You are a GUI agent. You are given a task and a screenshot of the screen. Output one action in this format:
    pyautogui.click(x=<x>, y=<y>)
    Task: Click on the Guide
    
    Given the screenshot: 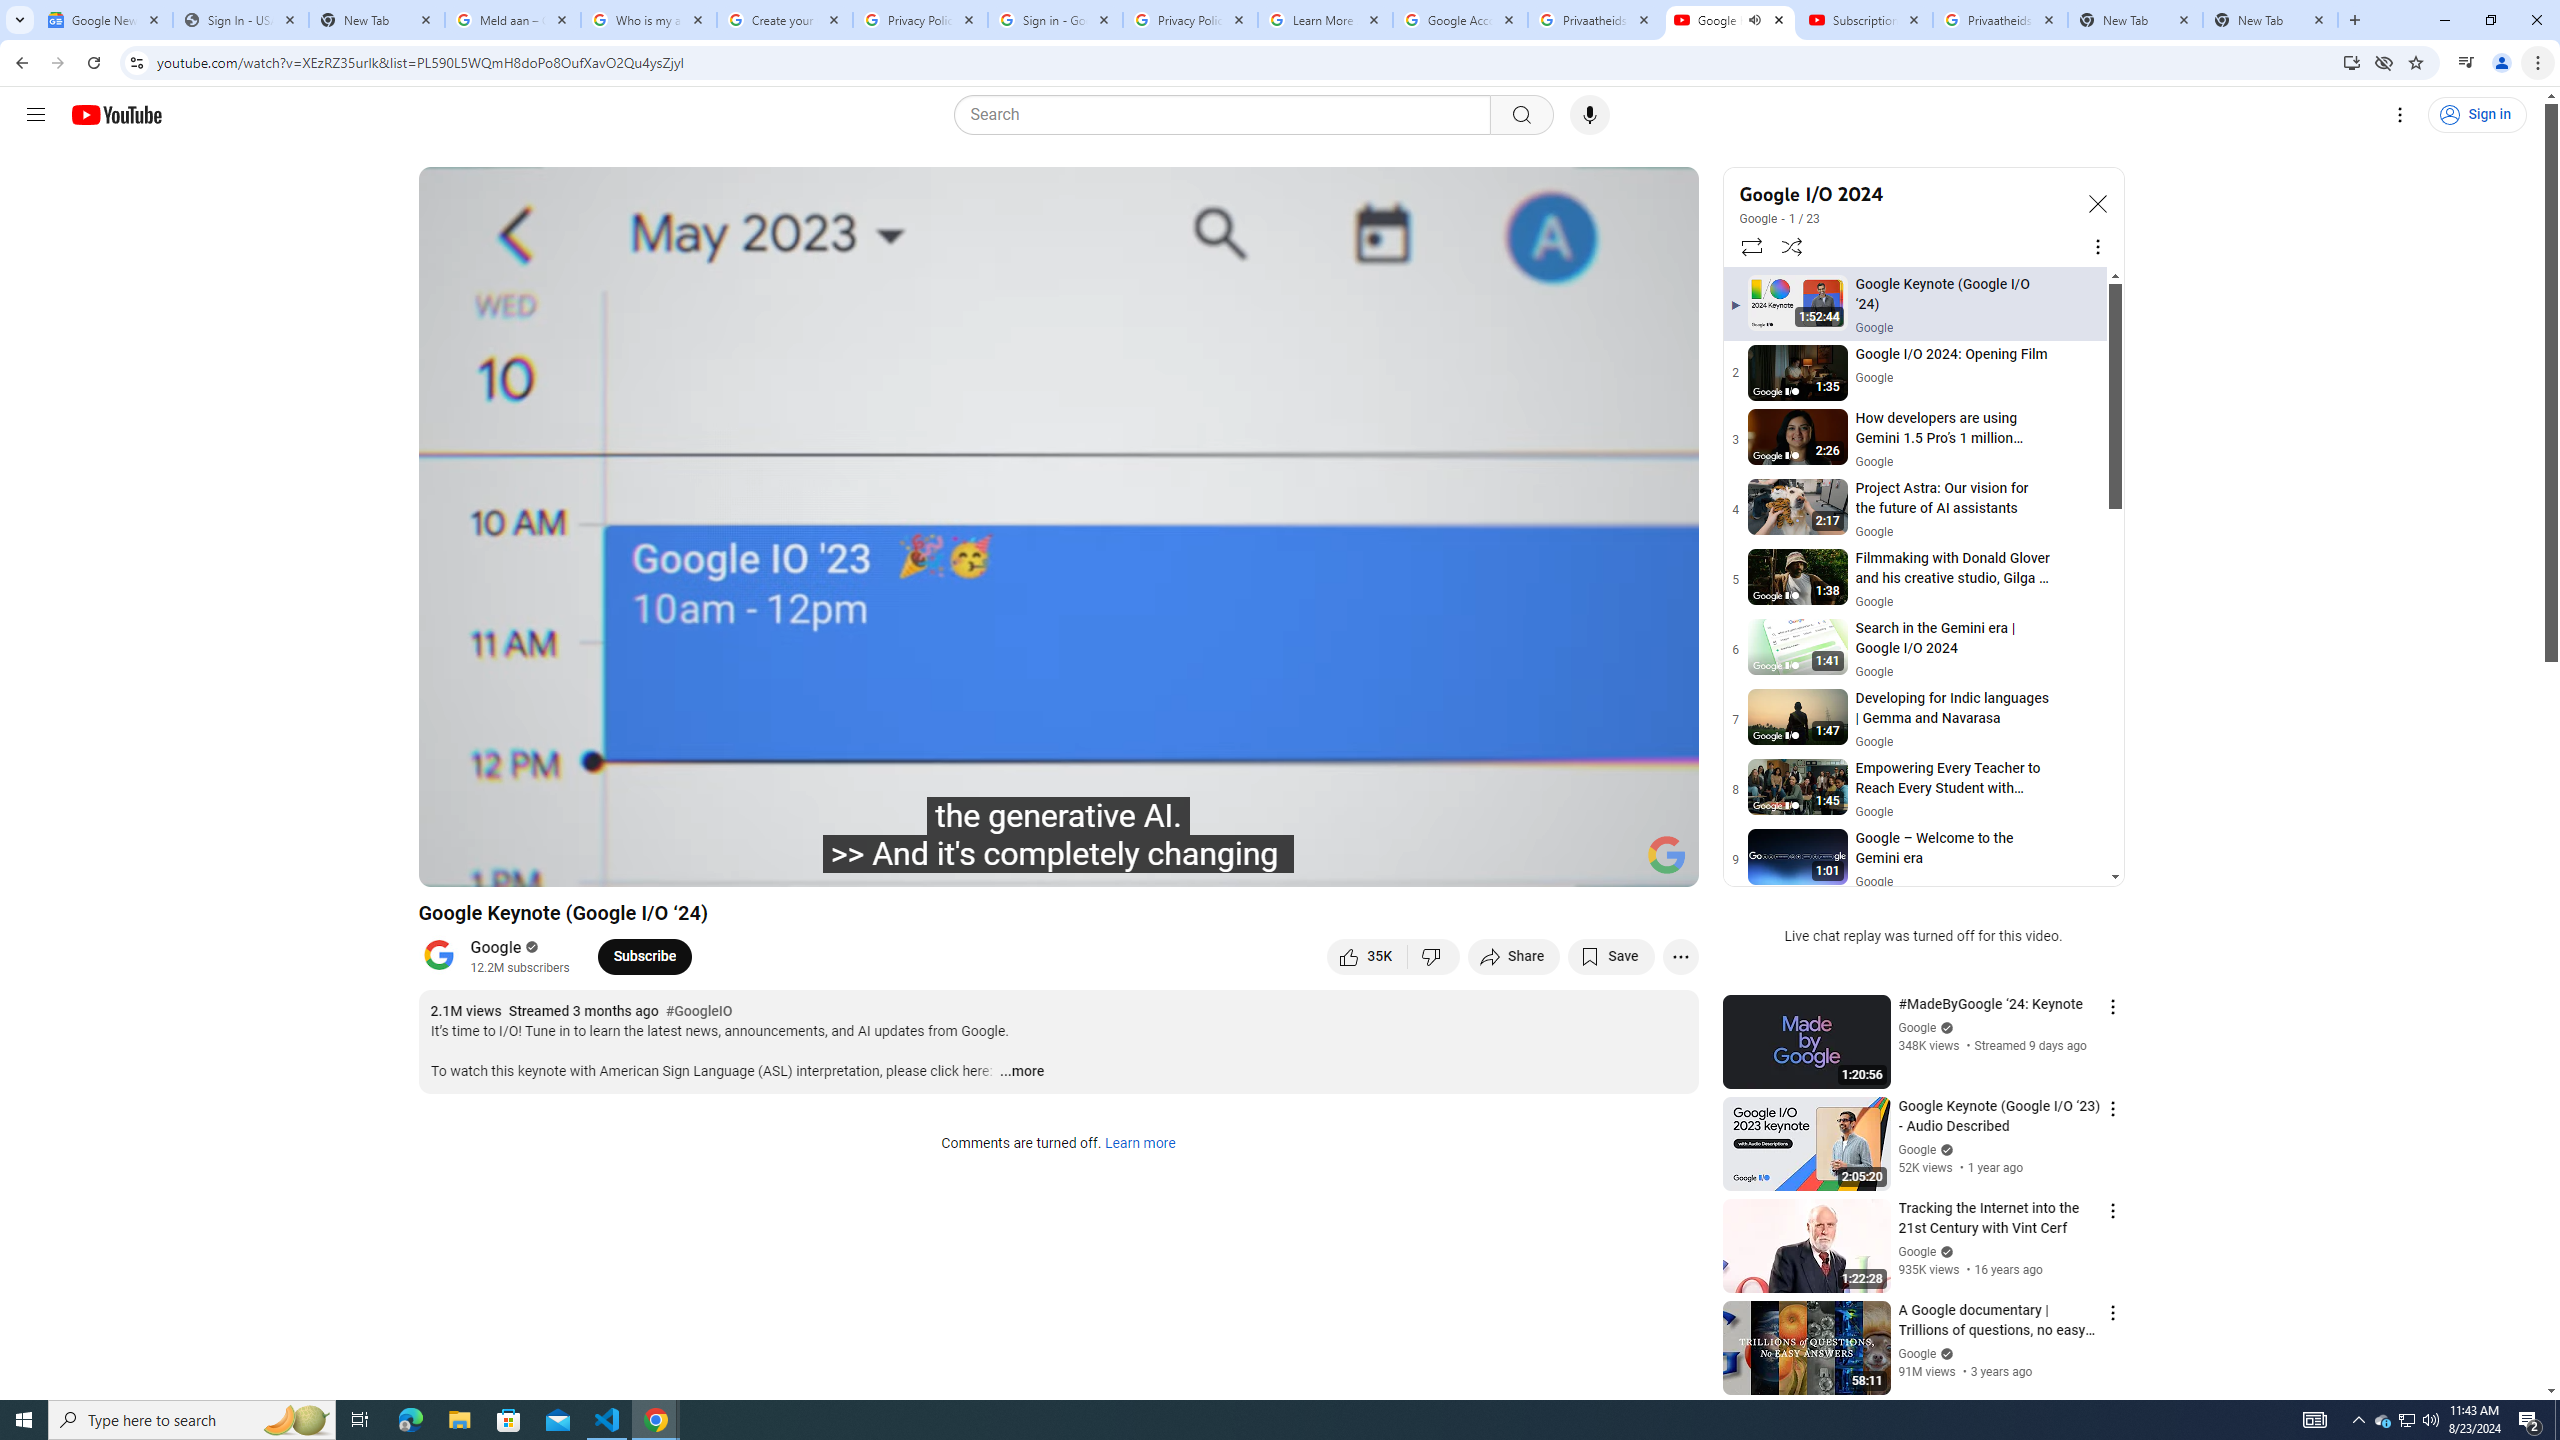 What is the action you would take?
    pyautogui.click(x=36, y=115)
    